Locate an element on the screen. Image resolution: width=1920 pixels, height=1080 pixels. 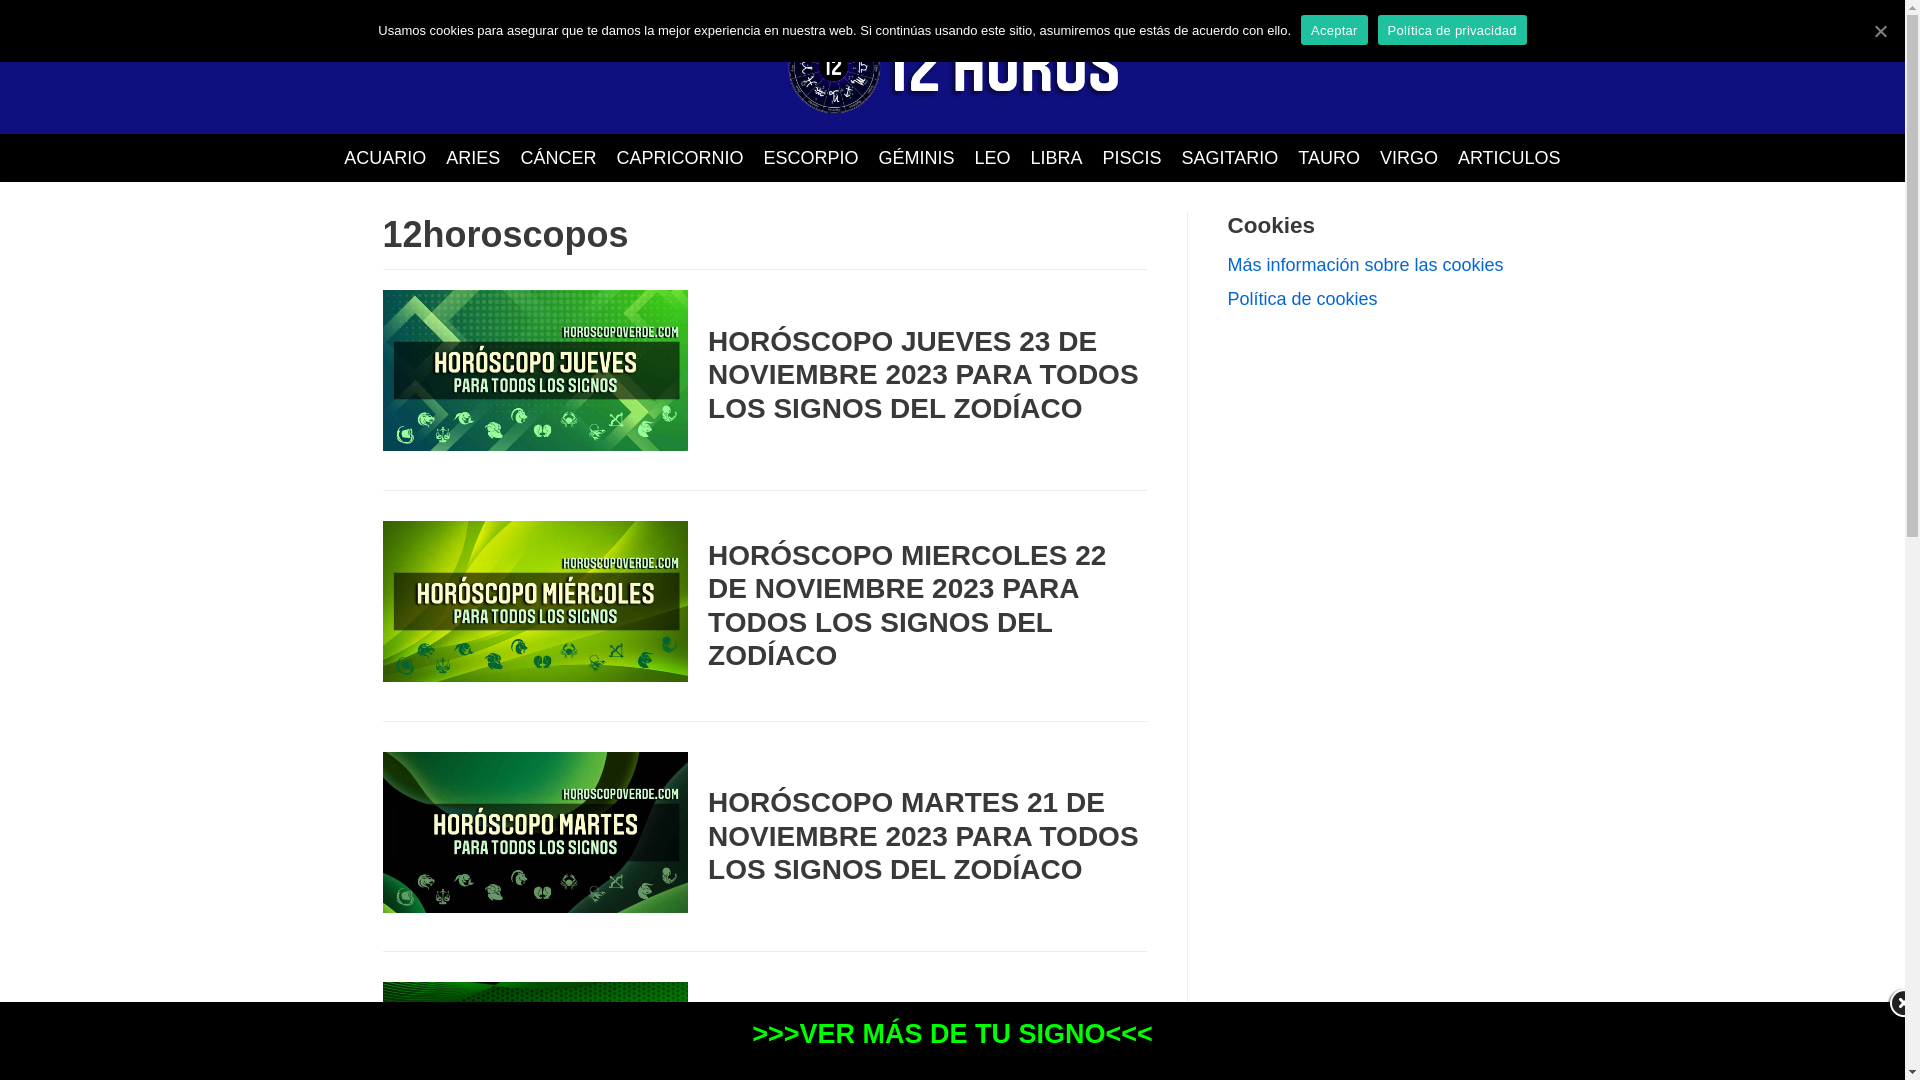
Saltar al contenido is located at coordinates (20, 42).